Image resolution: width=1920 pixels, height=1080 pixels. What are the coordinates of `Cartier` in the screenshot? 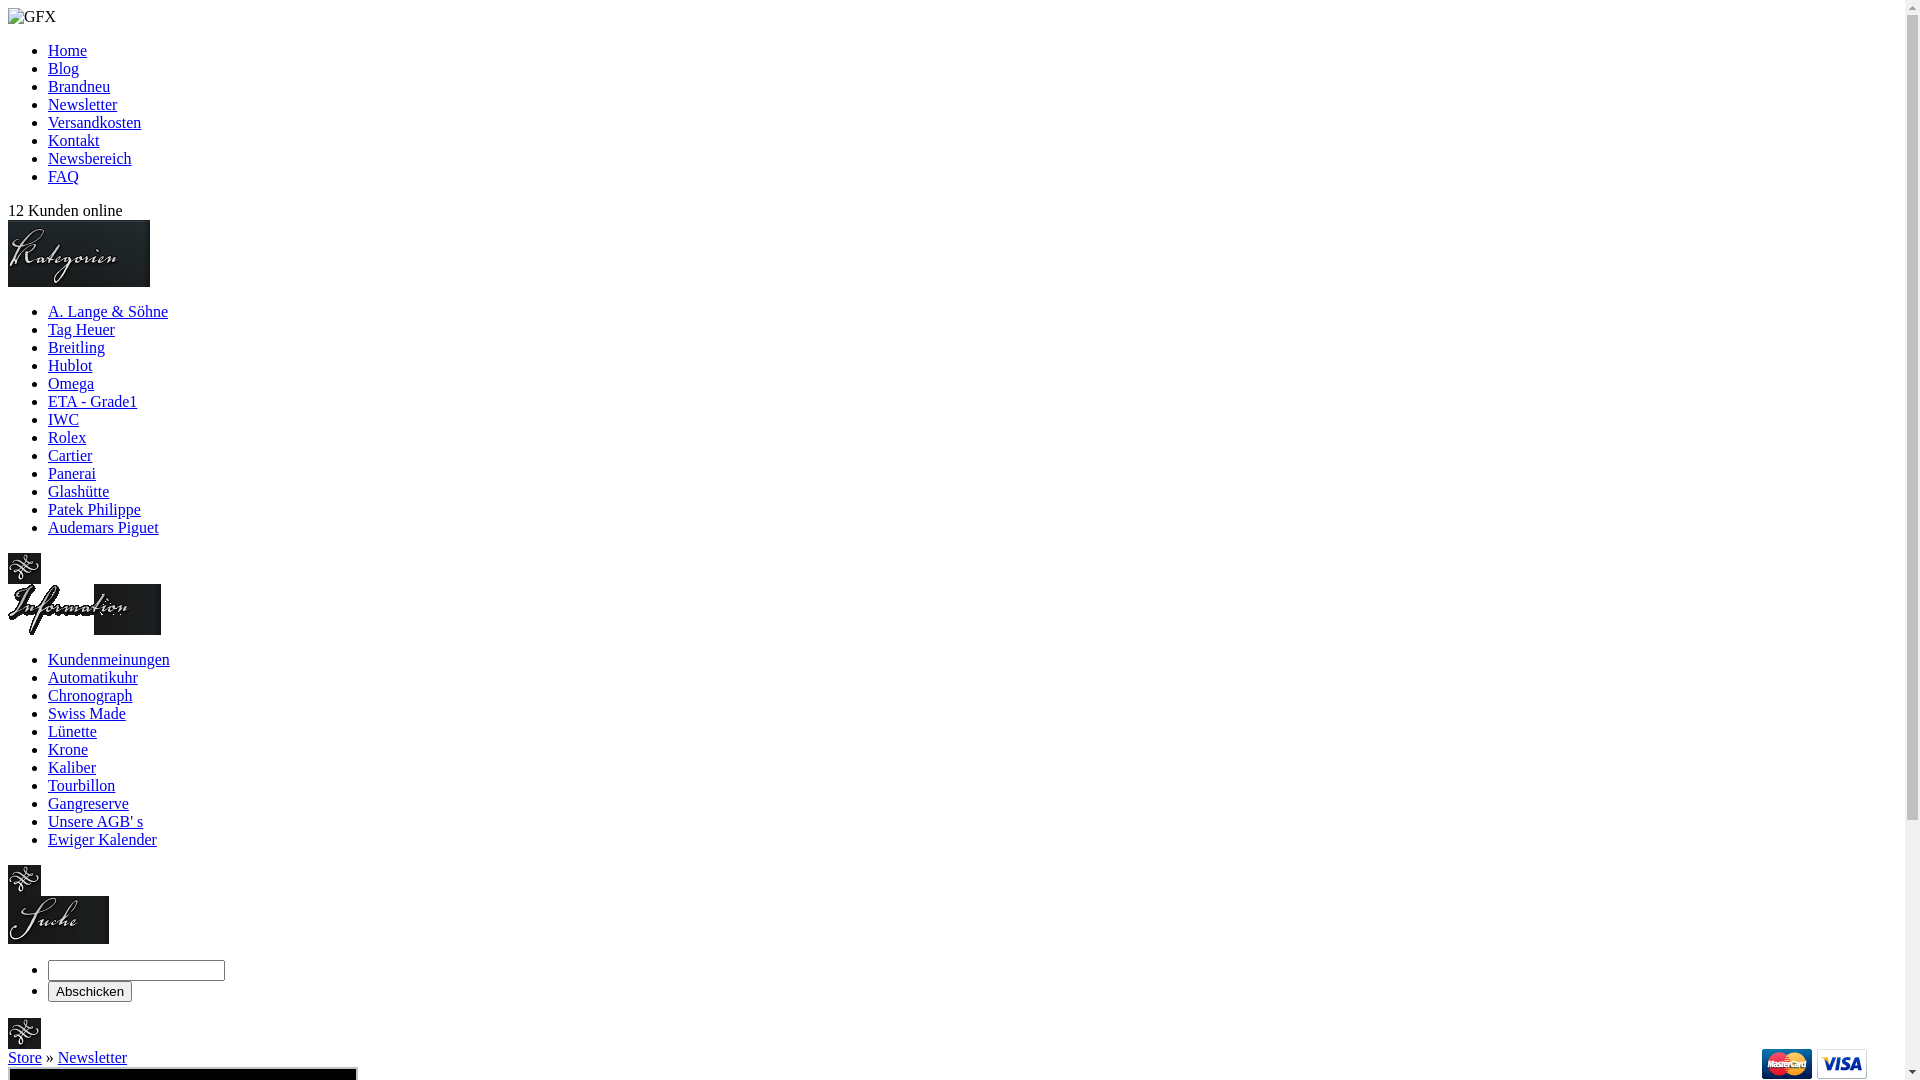 It's located at (70, 455).